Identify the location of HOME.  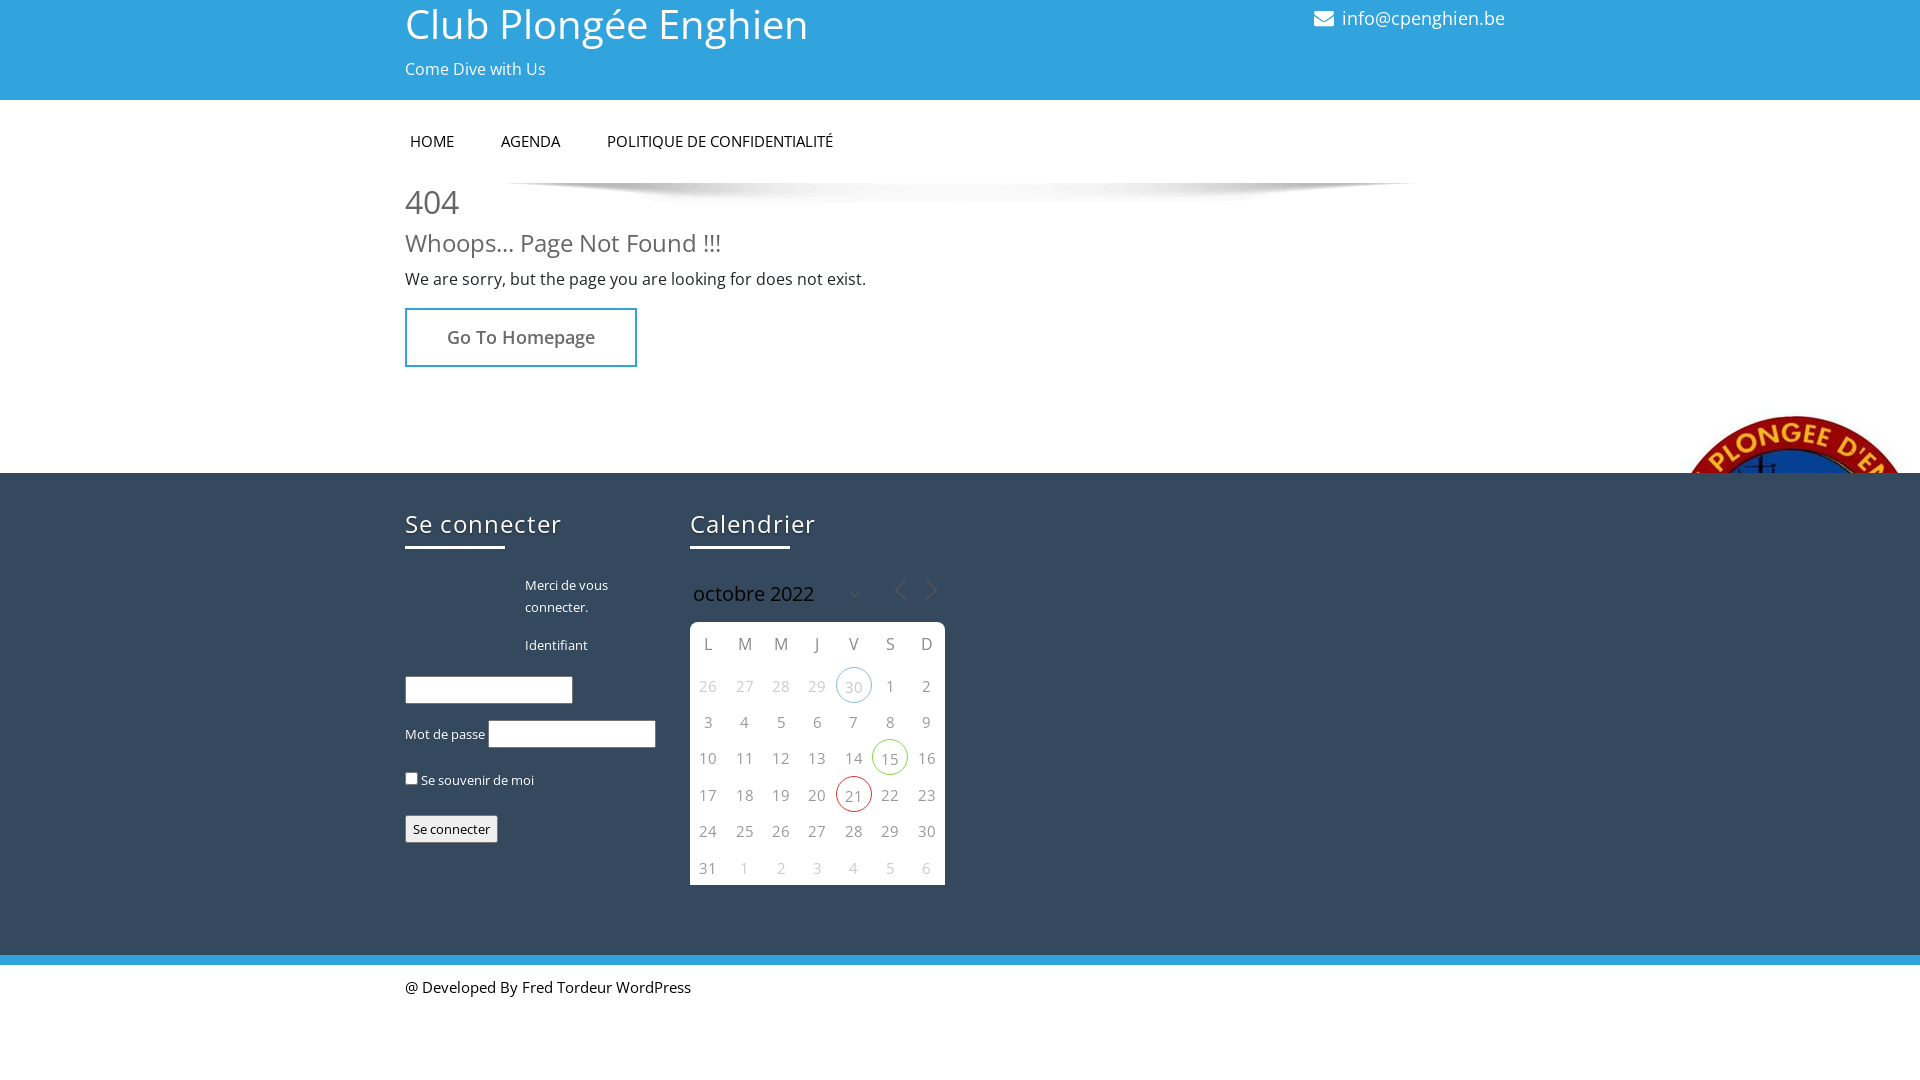
(432, 142).